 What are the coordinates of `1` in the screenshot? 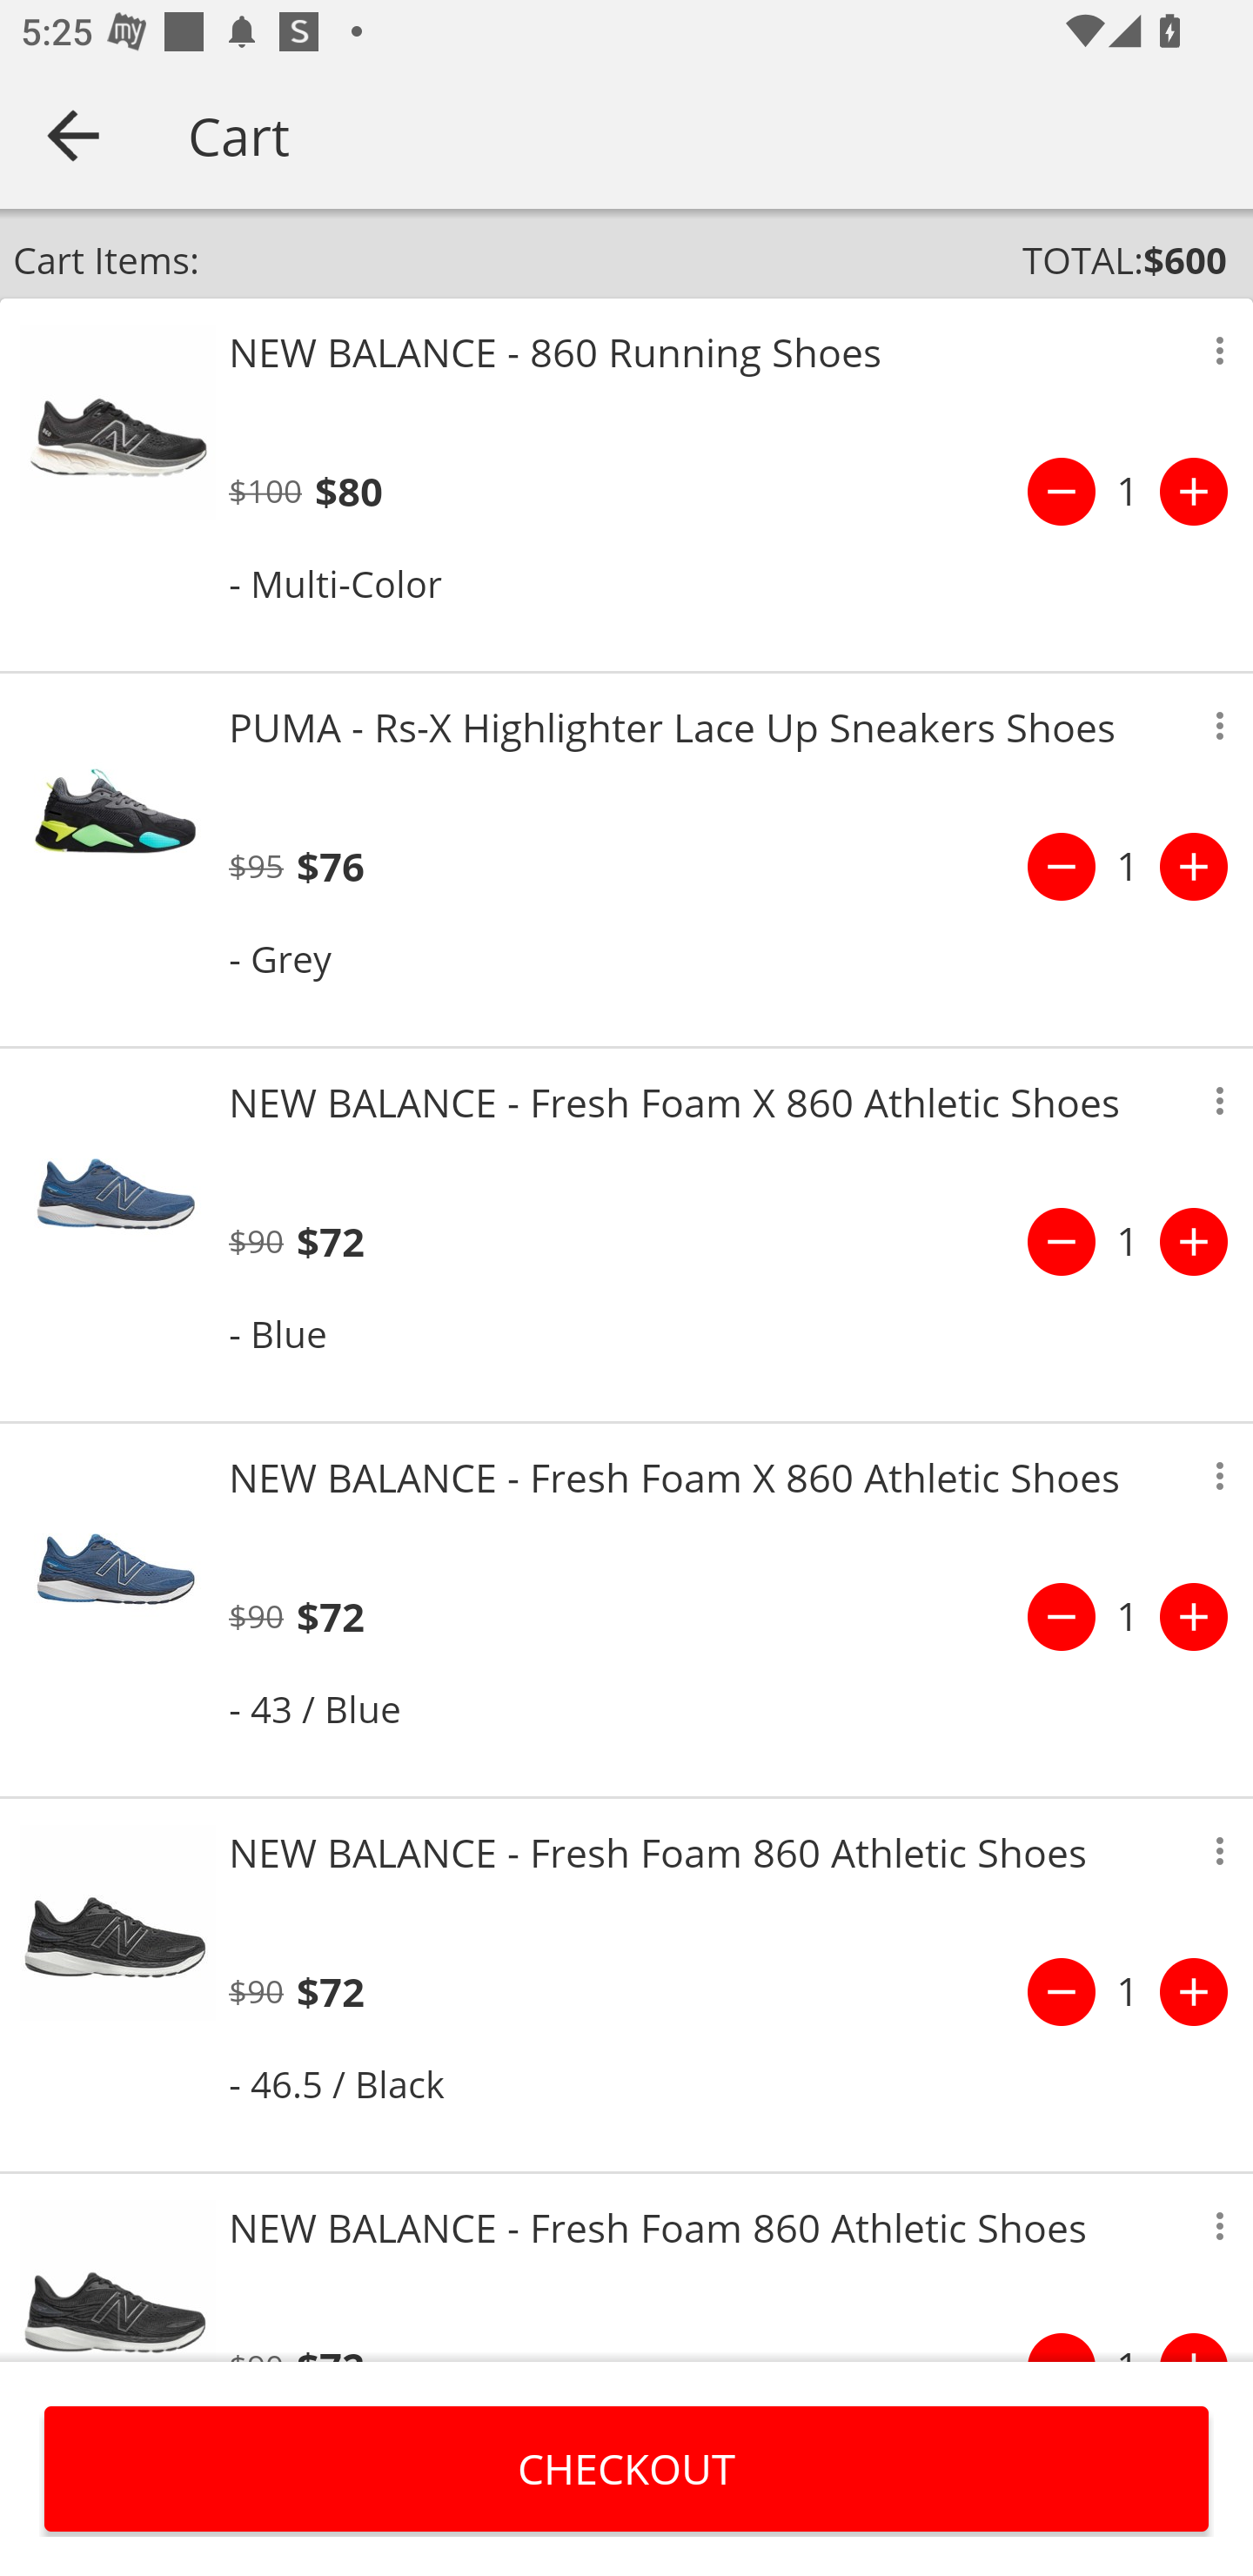 It's located at (1128, 492).